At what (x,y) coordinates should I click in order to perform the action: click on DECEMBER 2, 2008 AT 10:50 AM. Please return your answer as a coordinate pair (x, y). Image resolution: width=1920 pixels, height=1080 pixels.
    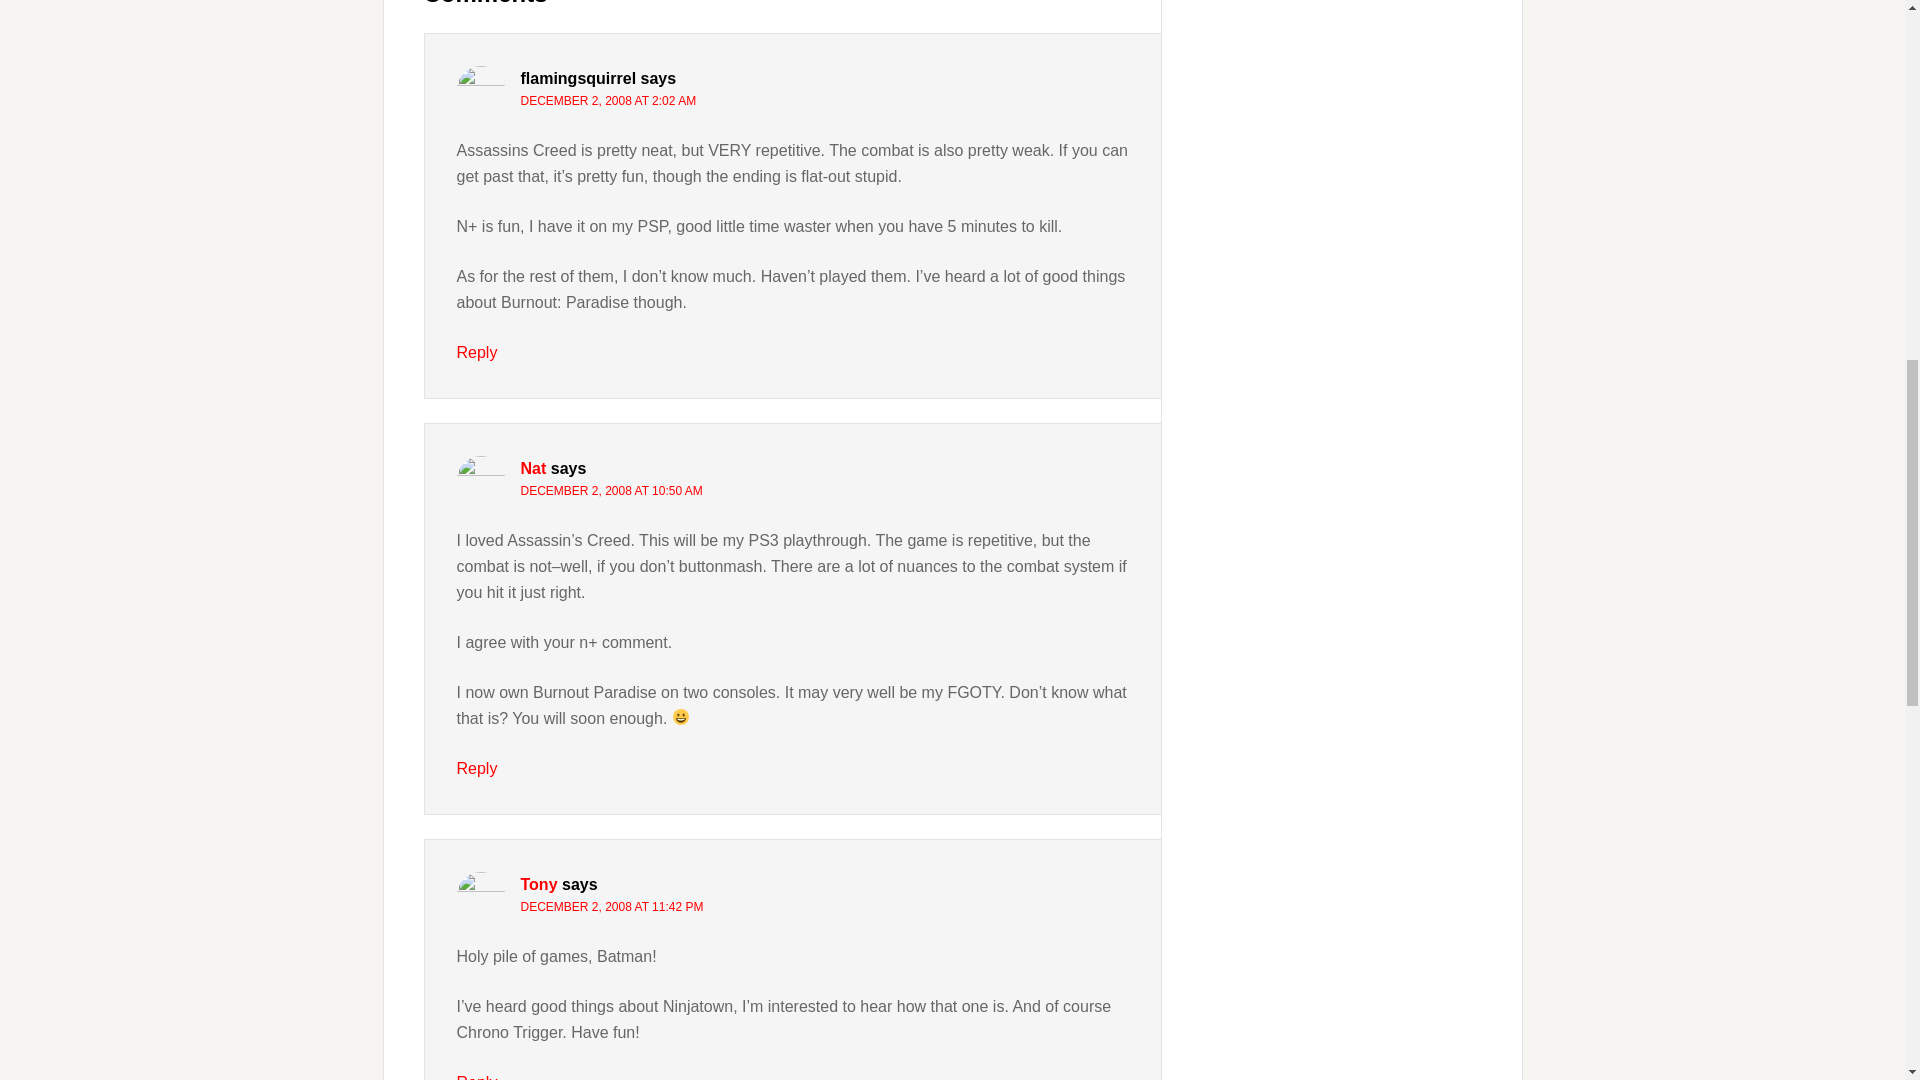
    Looking at the image, I should click on (611, 490).